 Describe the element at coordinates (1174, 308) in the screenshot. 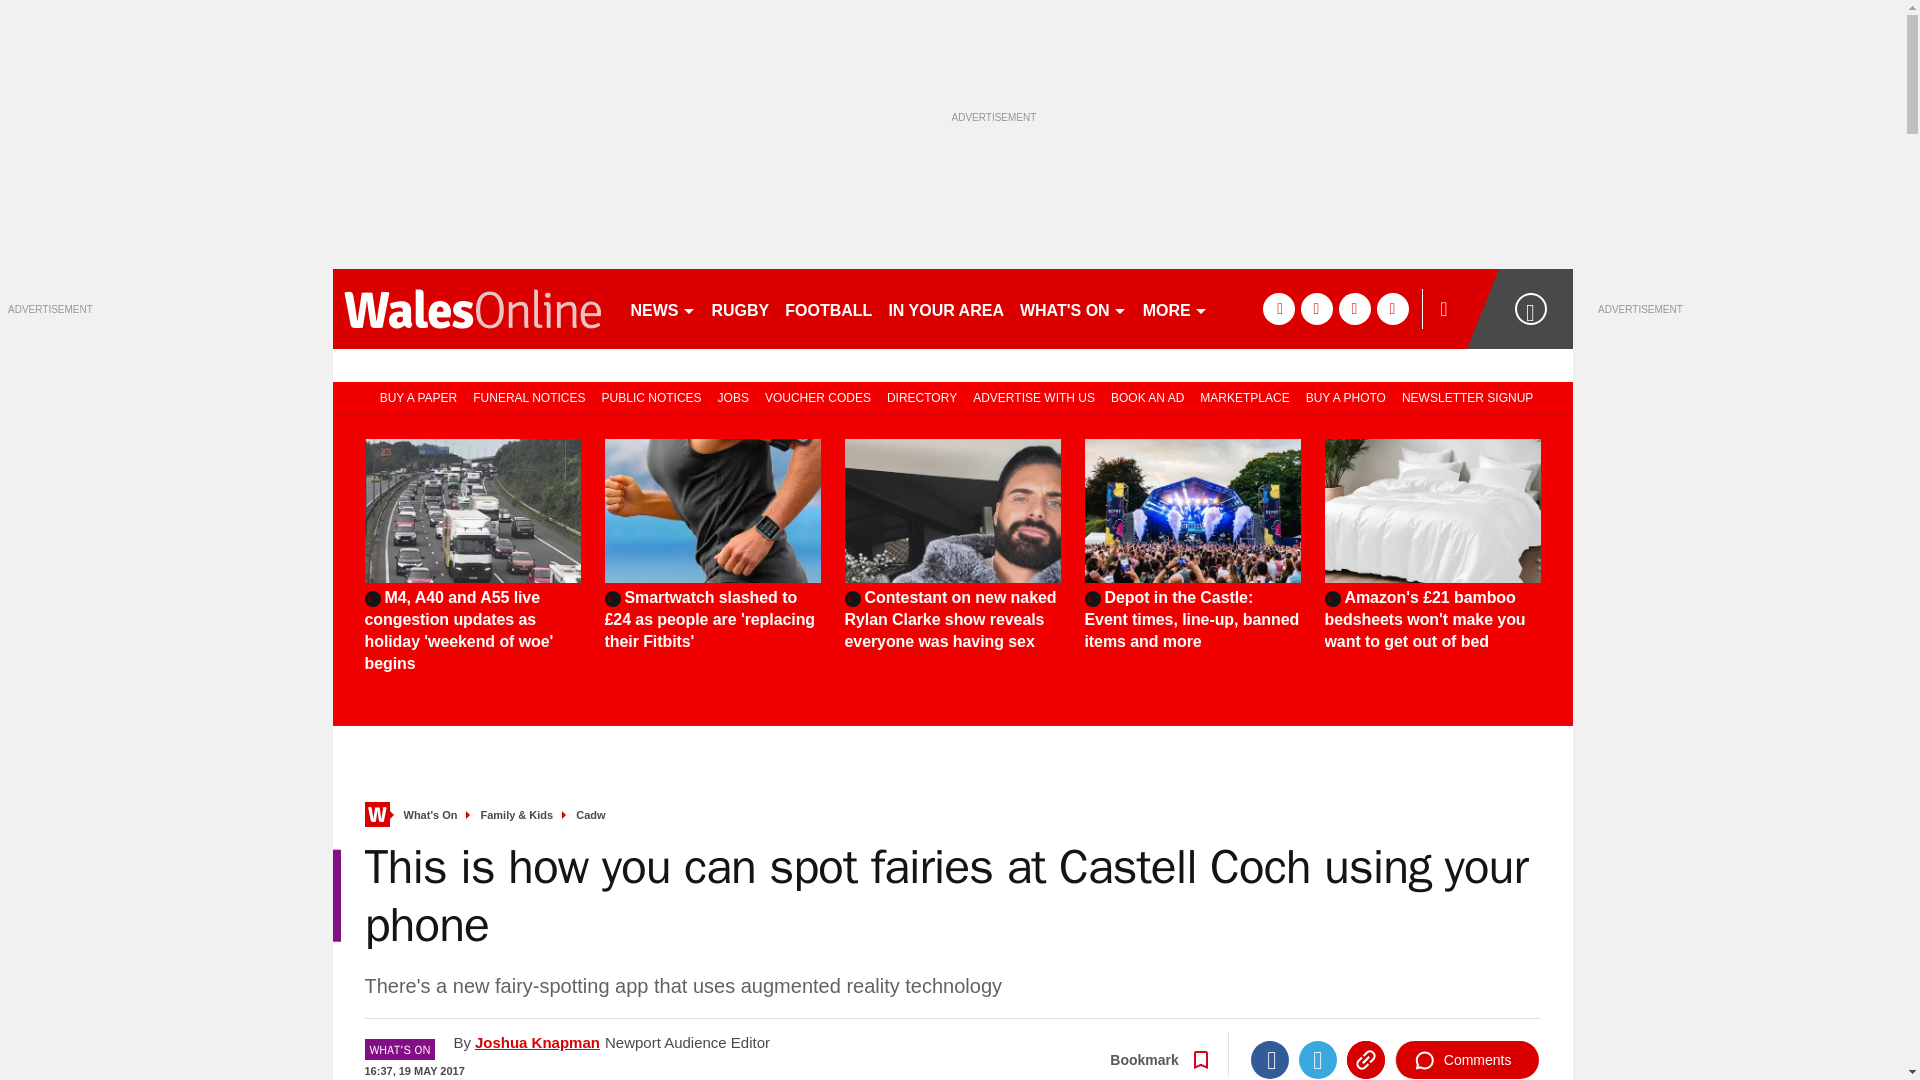

I see `MORE` at that location.